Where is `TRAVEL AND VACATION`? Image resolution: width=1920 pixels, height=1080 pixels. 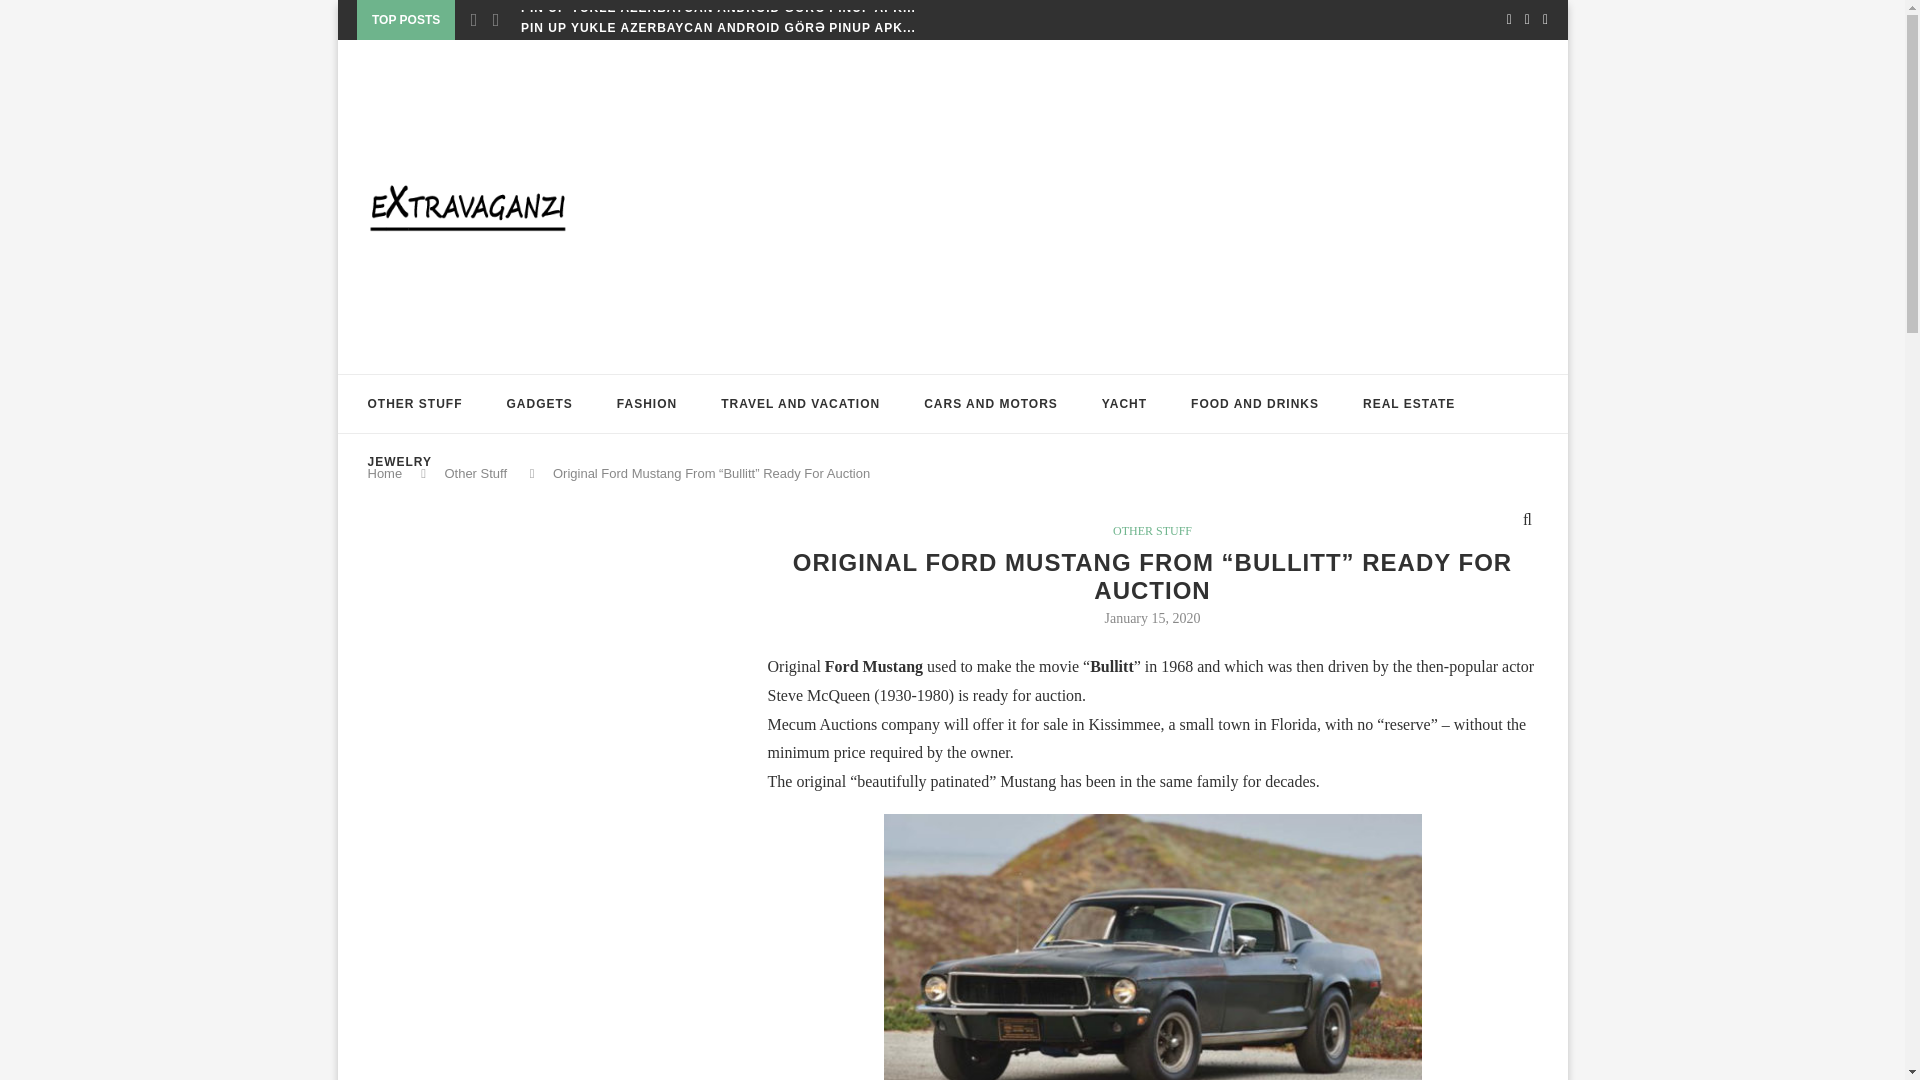
TRAVEL AND VACATION is located at coordinates (800, 404).